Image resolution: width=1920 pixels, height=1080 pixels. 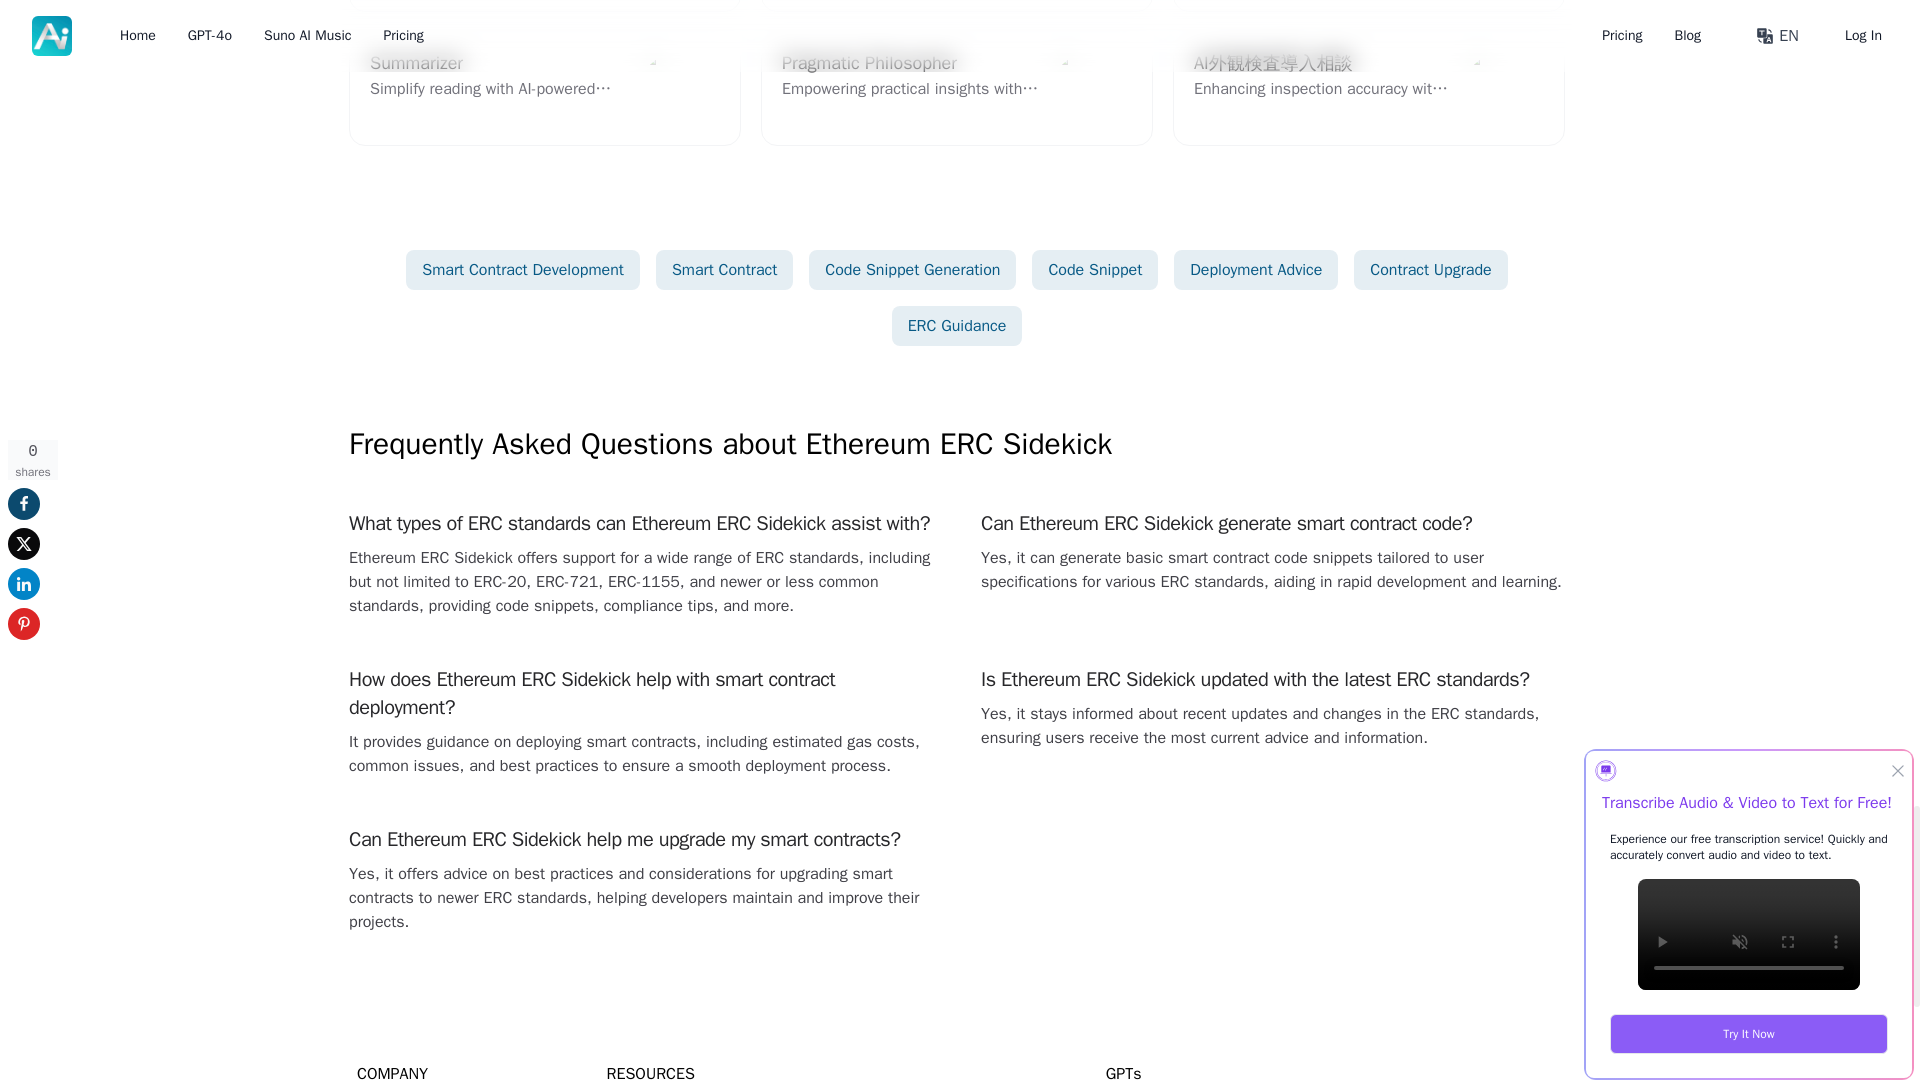 What do you see at coordinates (1368, 6) in the screenshot?
I see `Summarizer` at bounding box center [1368, 6].